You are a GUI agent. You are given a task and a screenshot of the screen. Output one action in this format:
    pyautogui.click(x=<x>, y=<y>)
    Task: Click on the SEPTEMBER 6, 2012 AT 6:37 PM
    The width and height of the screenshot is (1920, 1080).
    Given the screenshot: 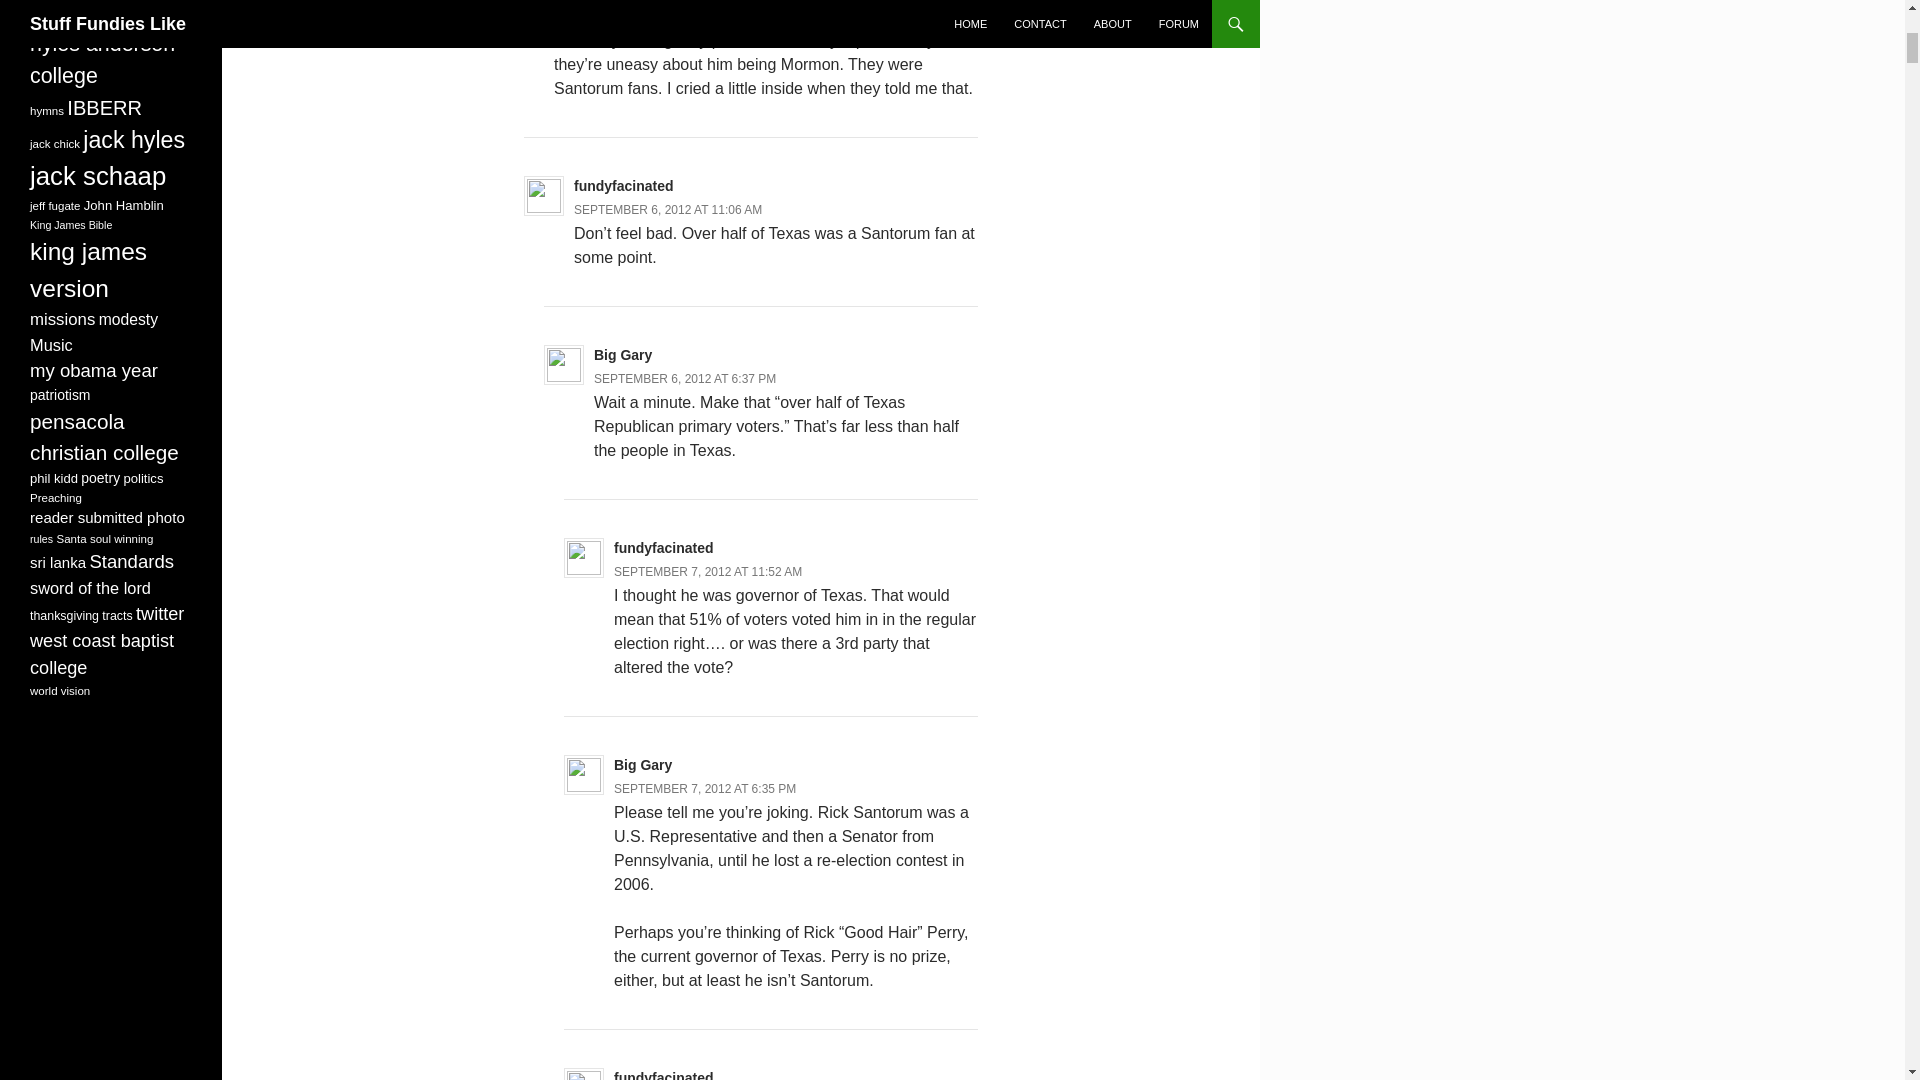 What is the action you would take?
    pyautogui.click(x=684, y=378)
    